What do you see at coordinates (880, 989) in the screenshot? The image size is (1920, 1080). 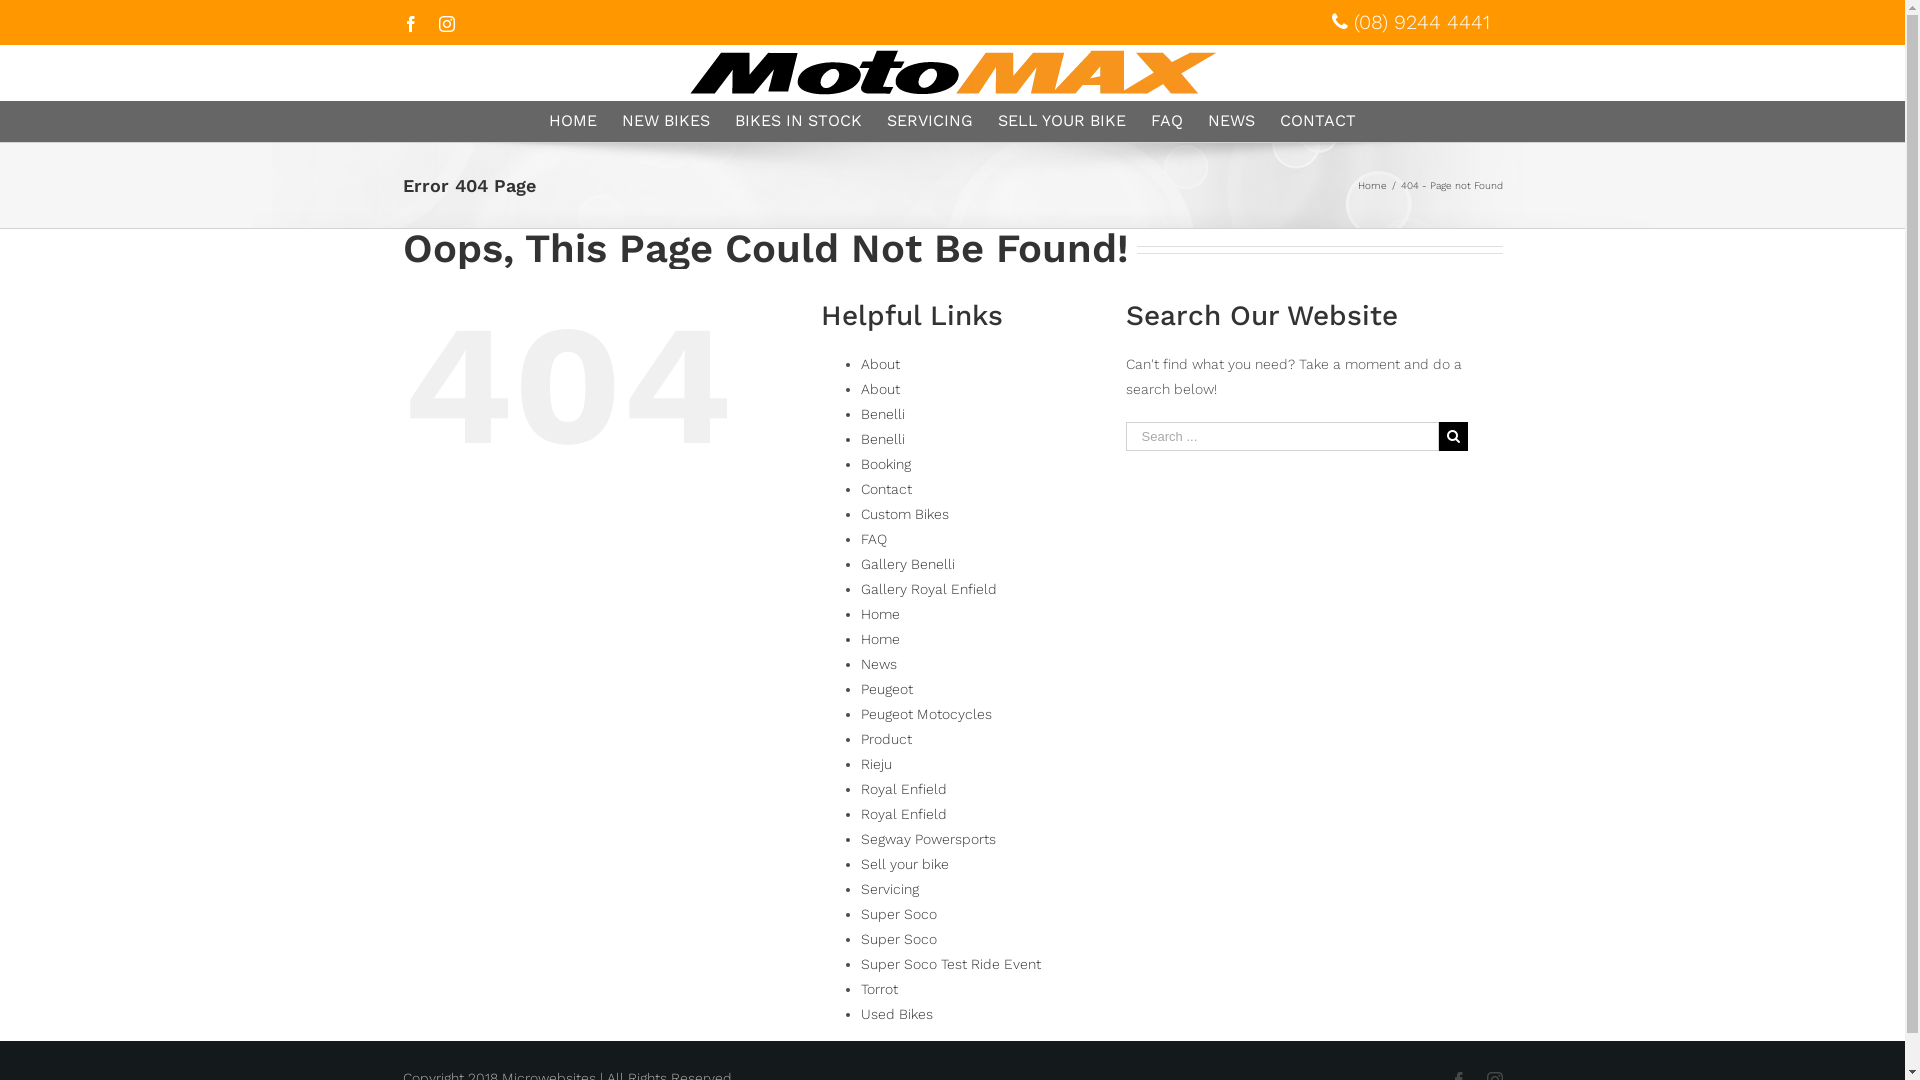 I see `Torrot` at bounding box center [880, 989].